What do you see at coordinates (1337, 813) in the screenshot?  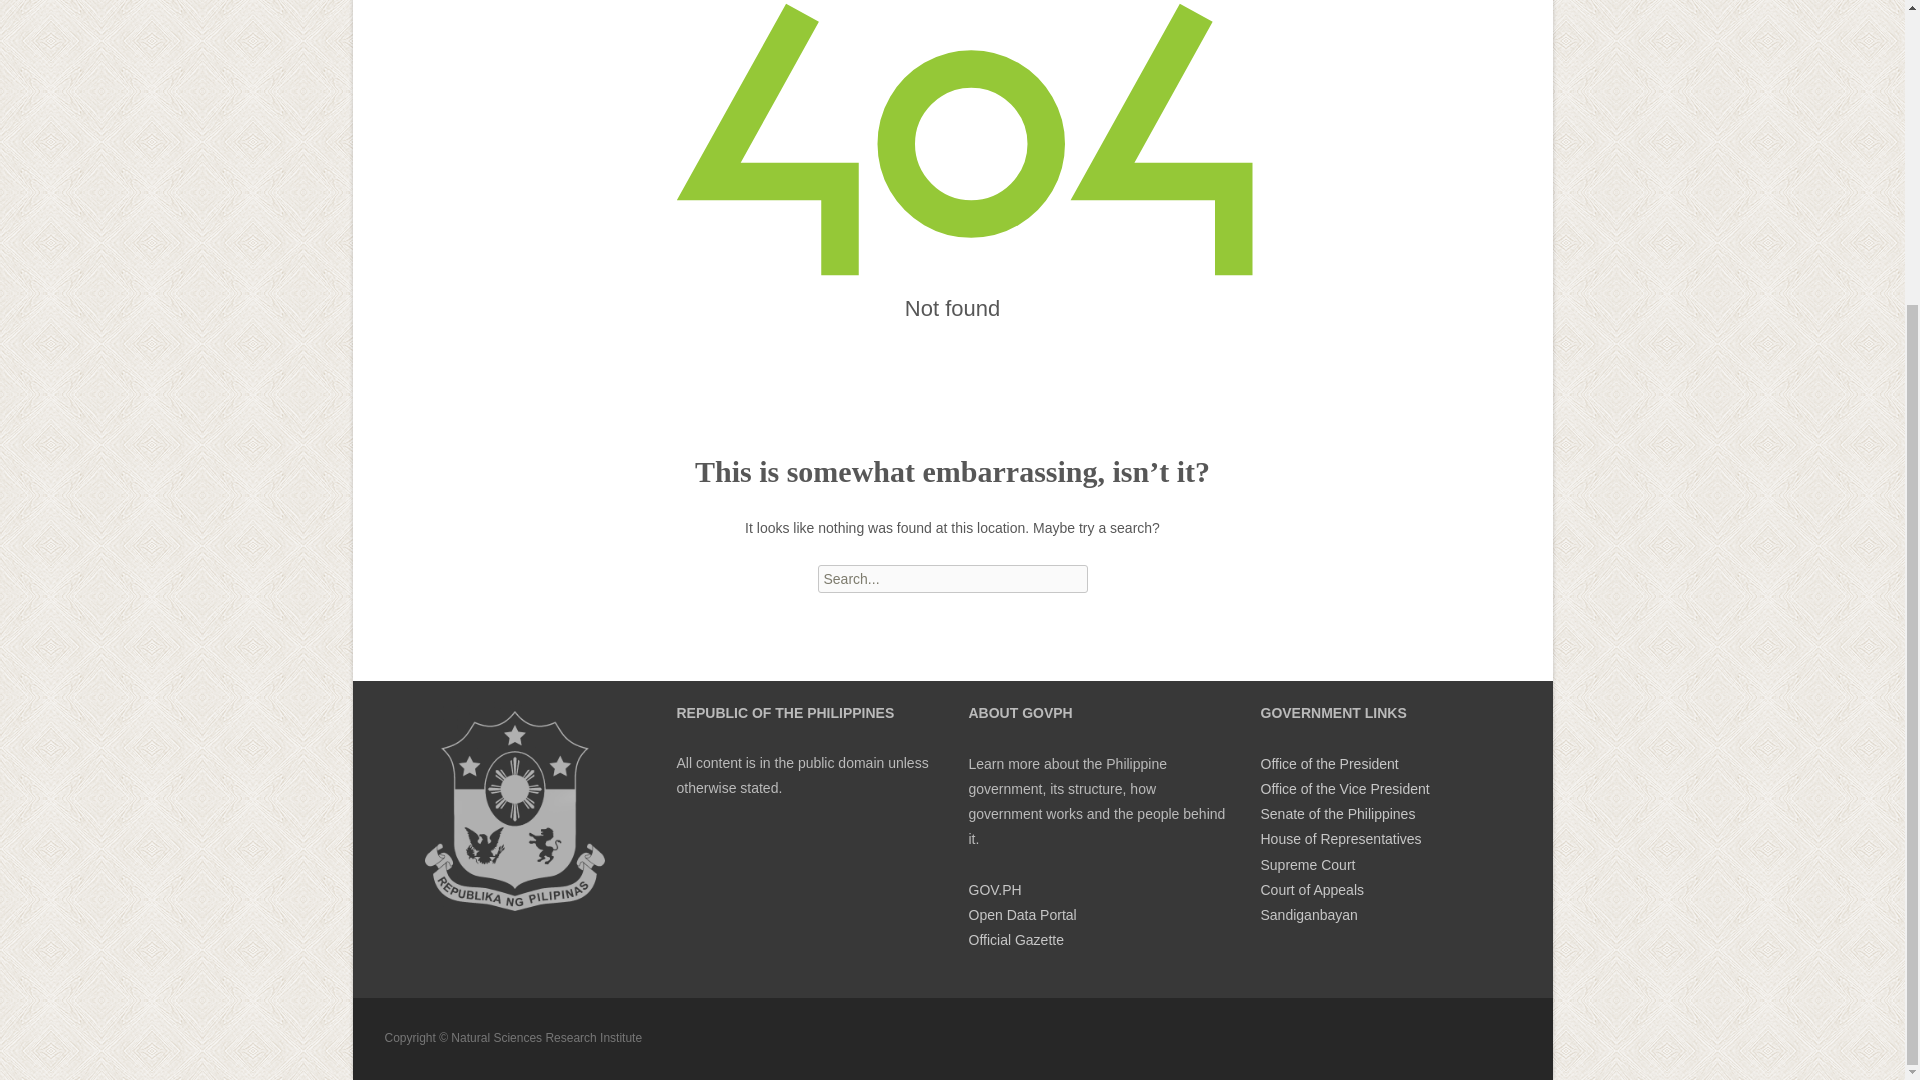 I see `Senate of the Philippines` at bounding box center [1337, 813].